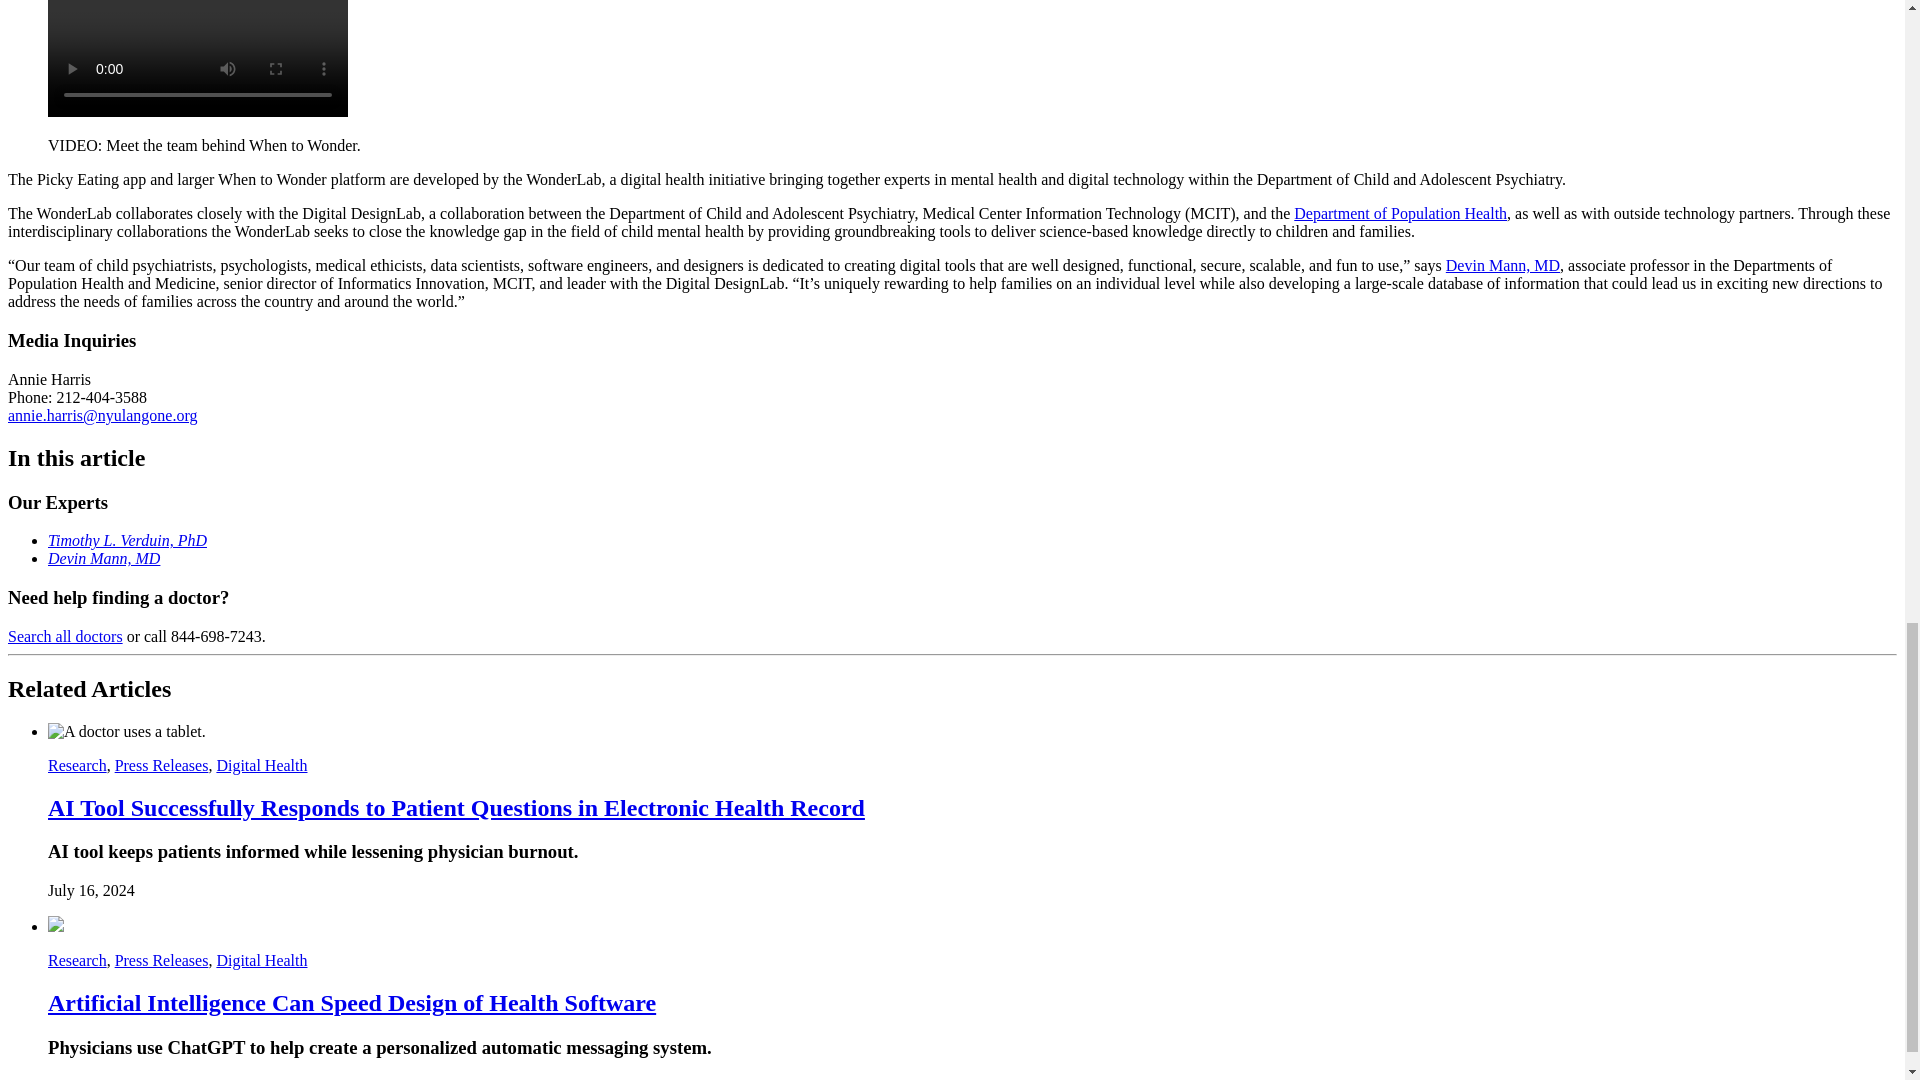 The width and height of the screenshot is (1920, 1080). What do you see at coordinates (261, 960) in the screenshot?
I see `Digital Health` at bounding box center [261, 960].